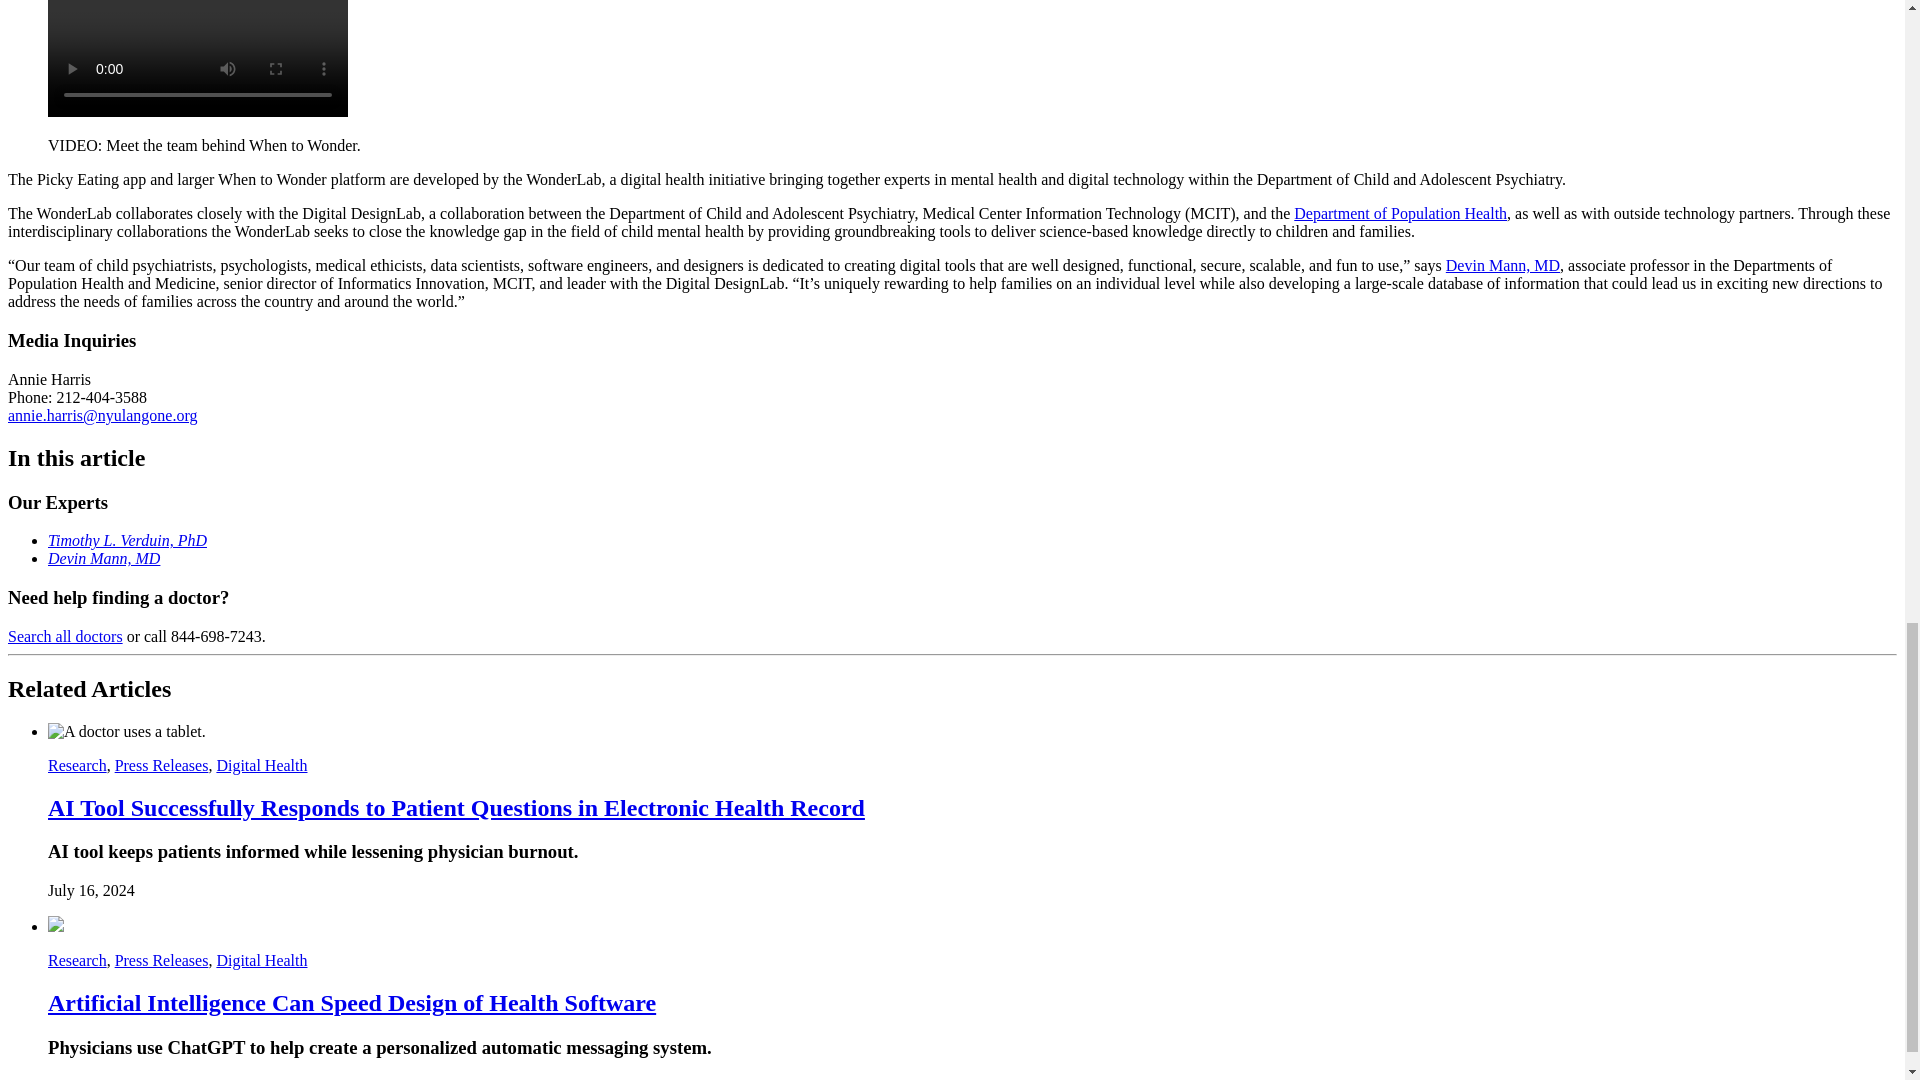 The width and height of the screenshot is (1920, 1080). What do you see at coordinates (261, 960) in the screenshot?
I see `Digital Health` at bounding box center [261, 960].